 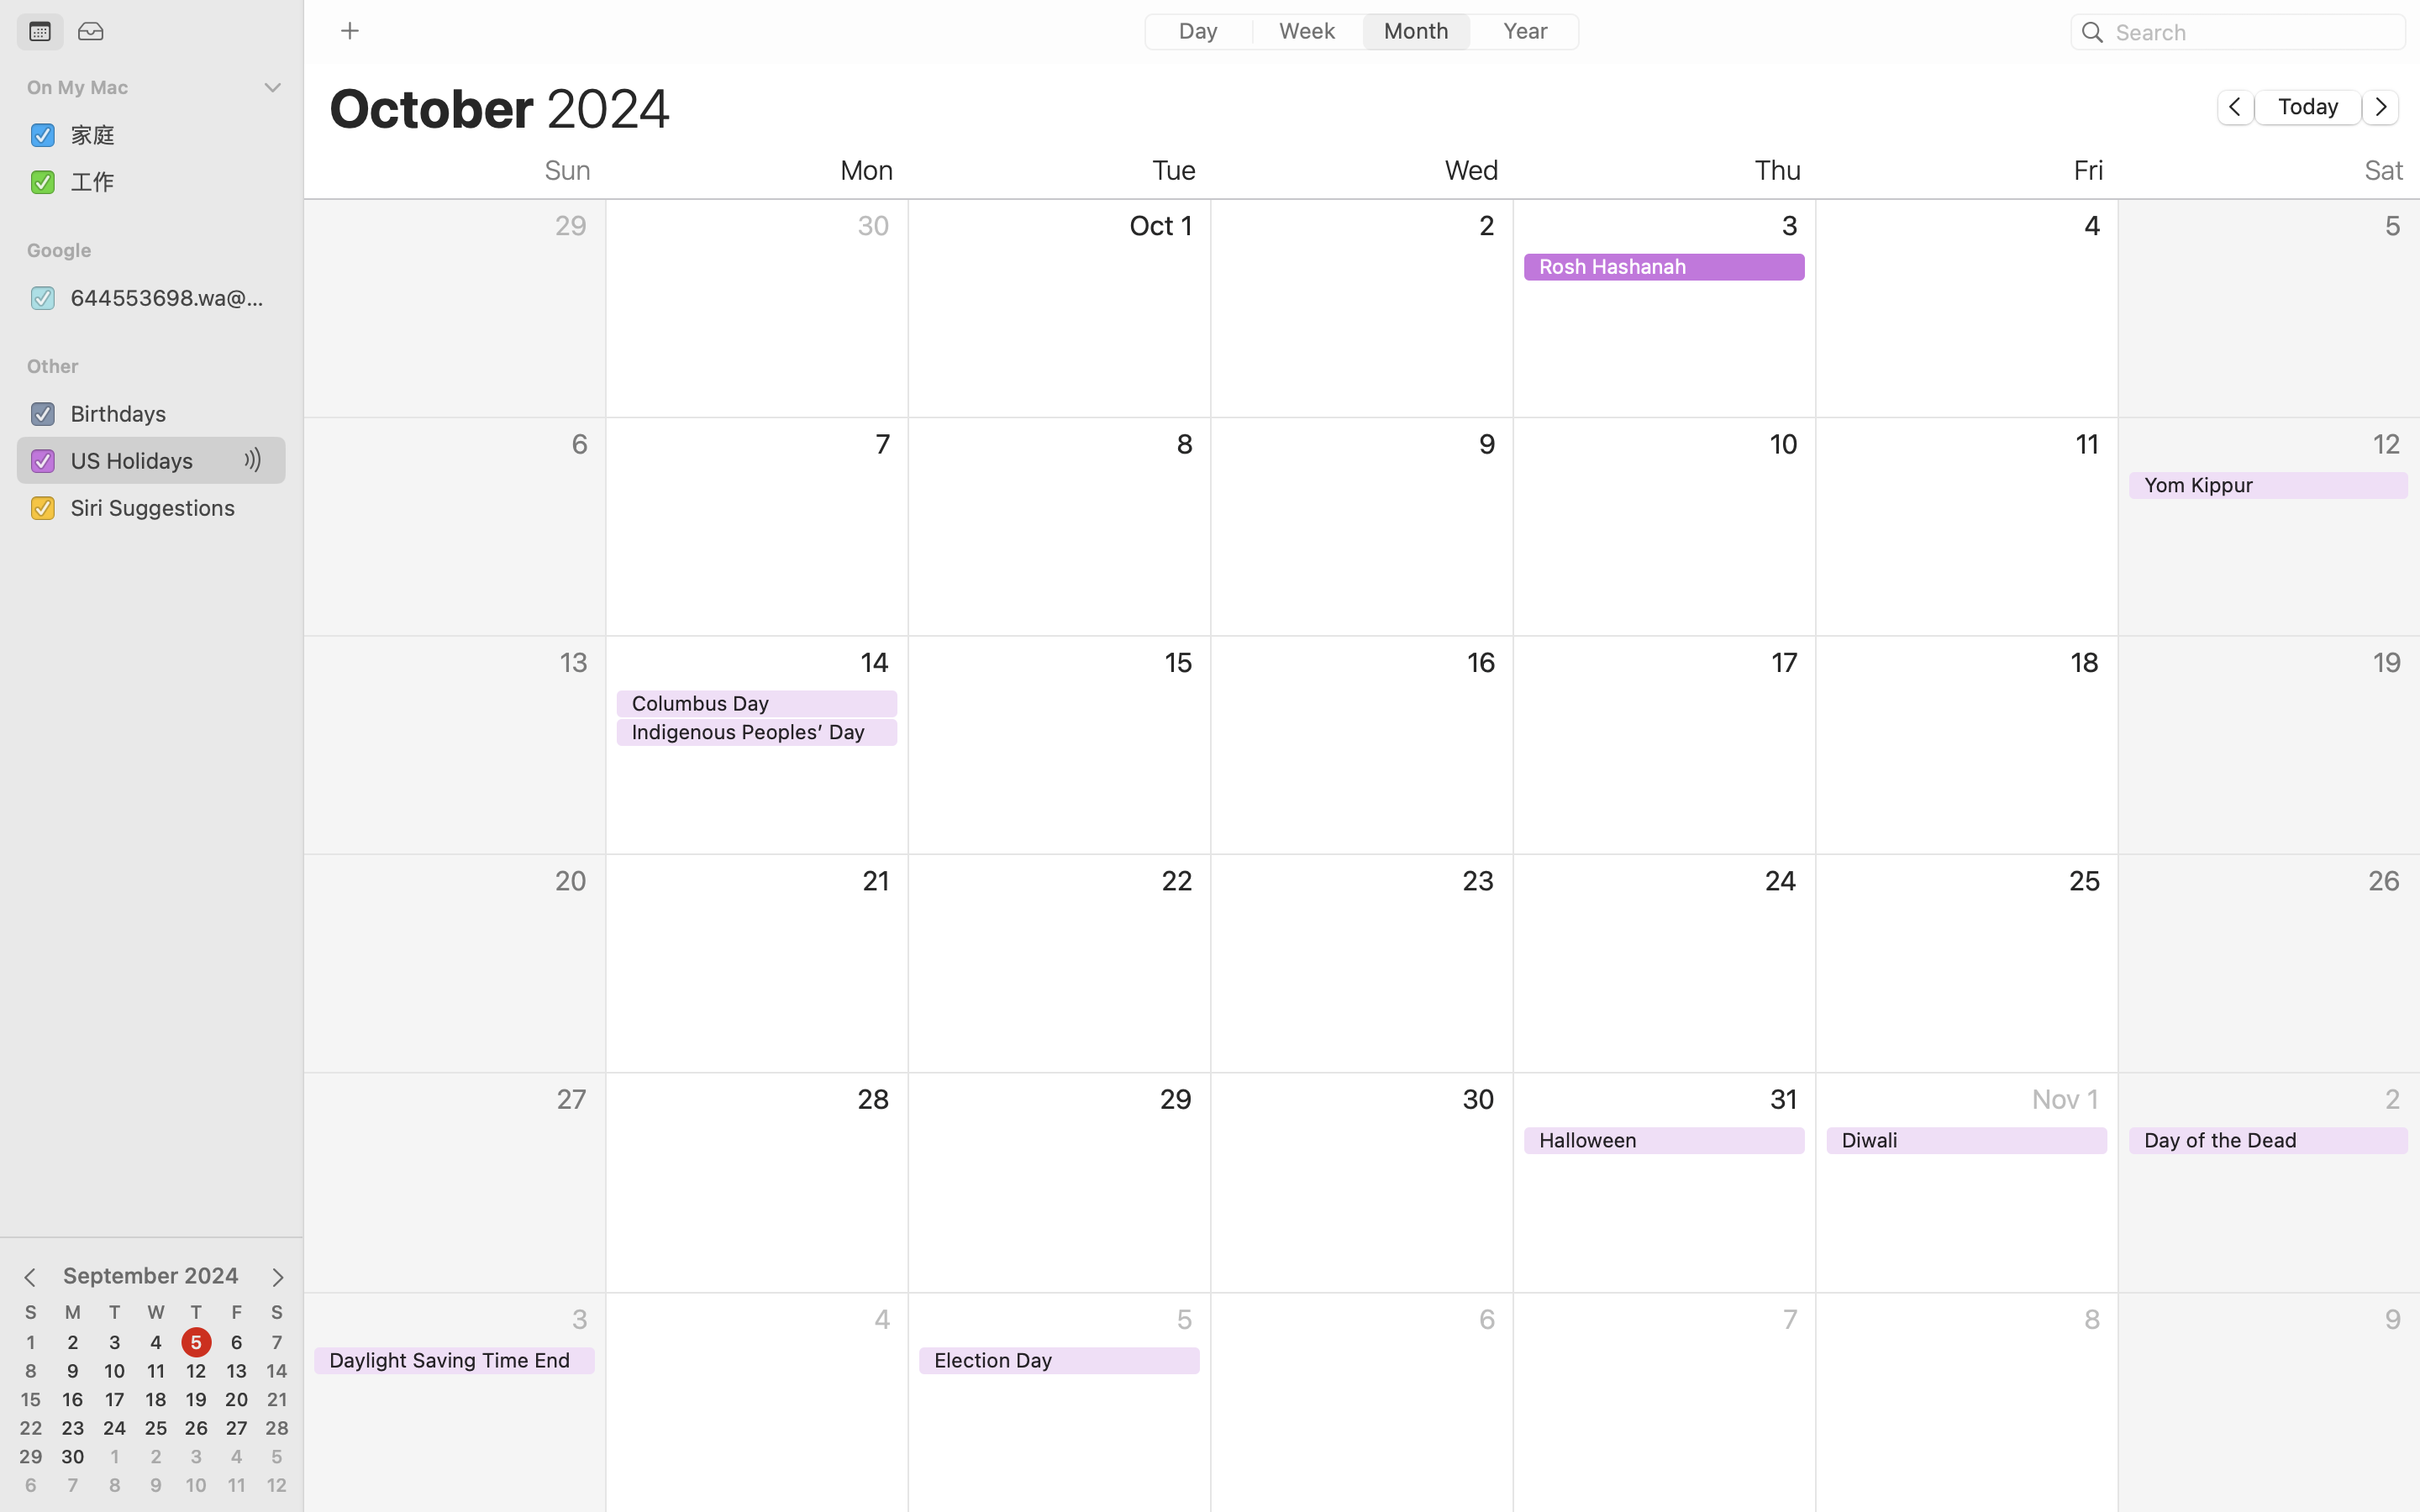 I want to click on 19, so click(x=197, y=1400).